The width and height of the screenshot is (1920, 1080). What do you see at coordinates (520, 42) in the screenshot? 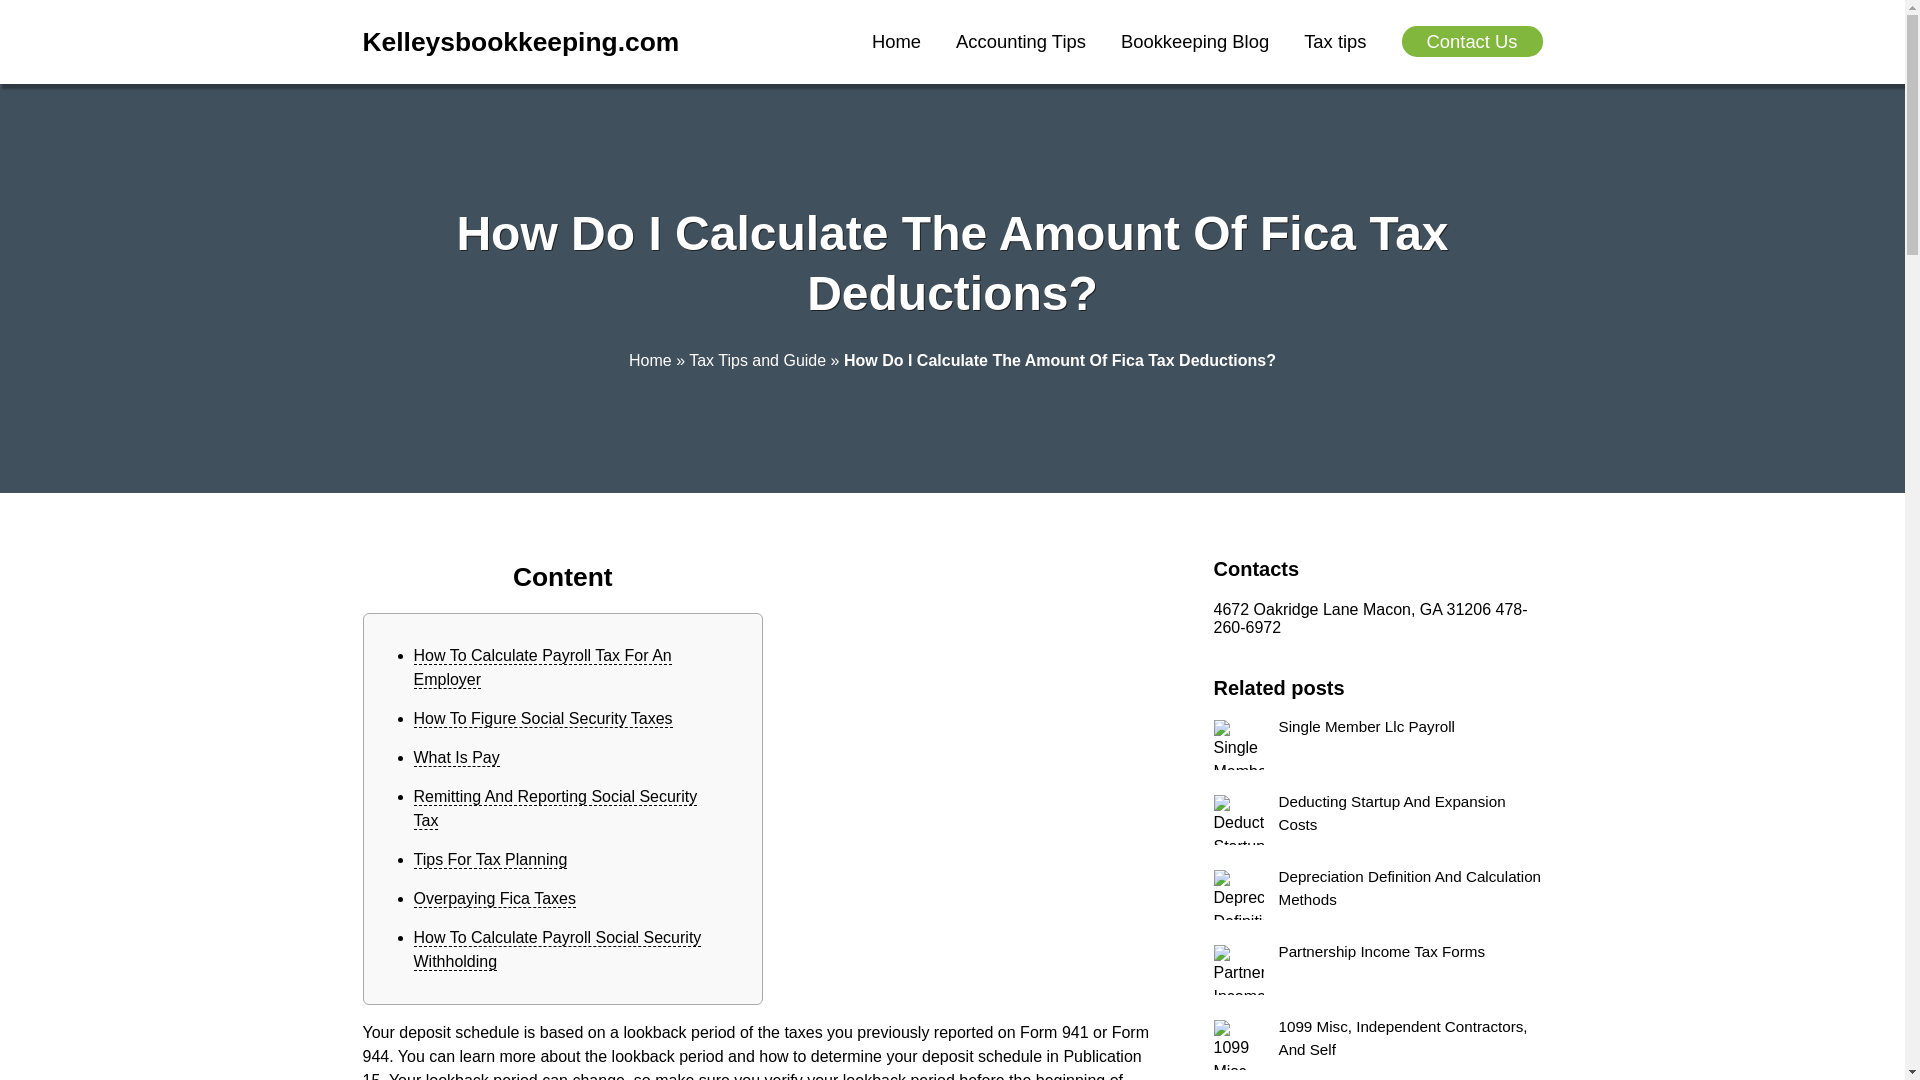
I see `Kelleysbookkeeping.com` at bounding box center [520, 42].